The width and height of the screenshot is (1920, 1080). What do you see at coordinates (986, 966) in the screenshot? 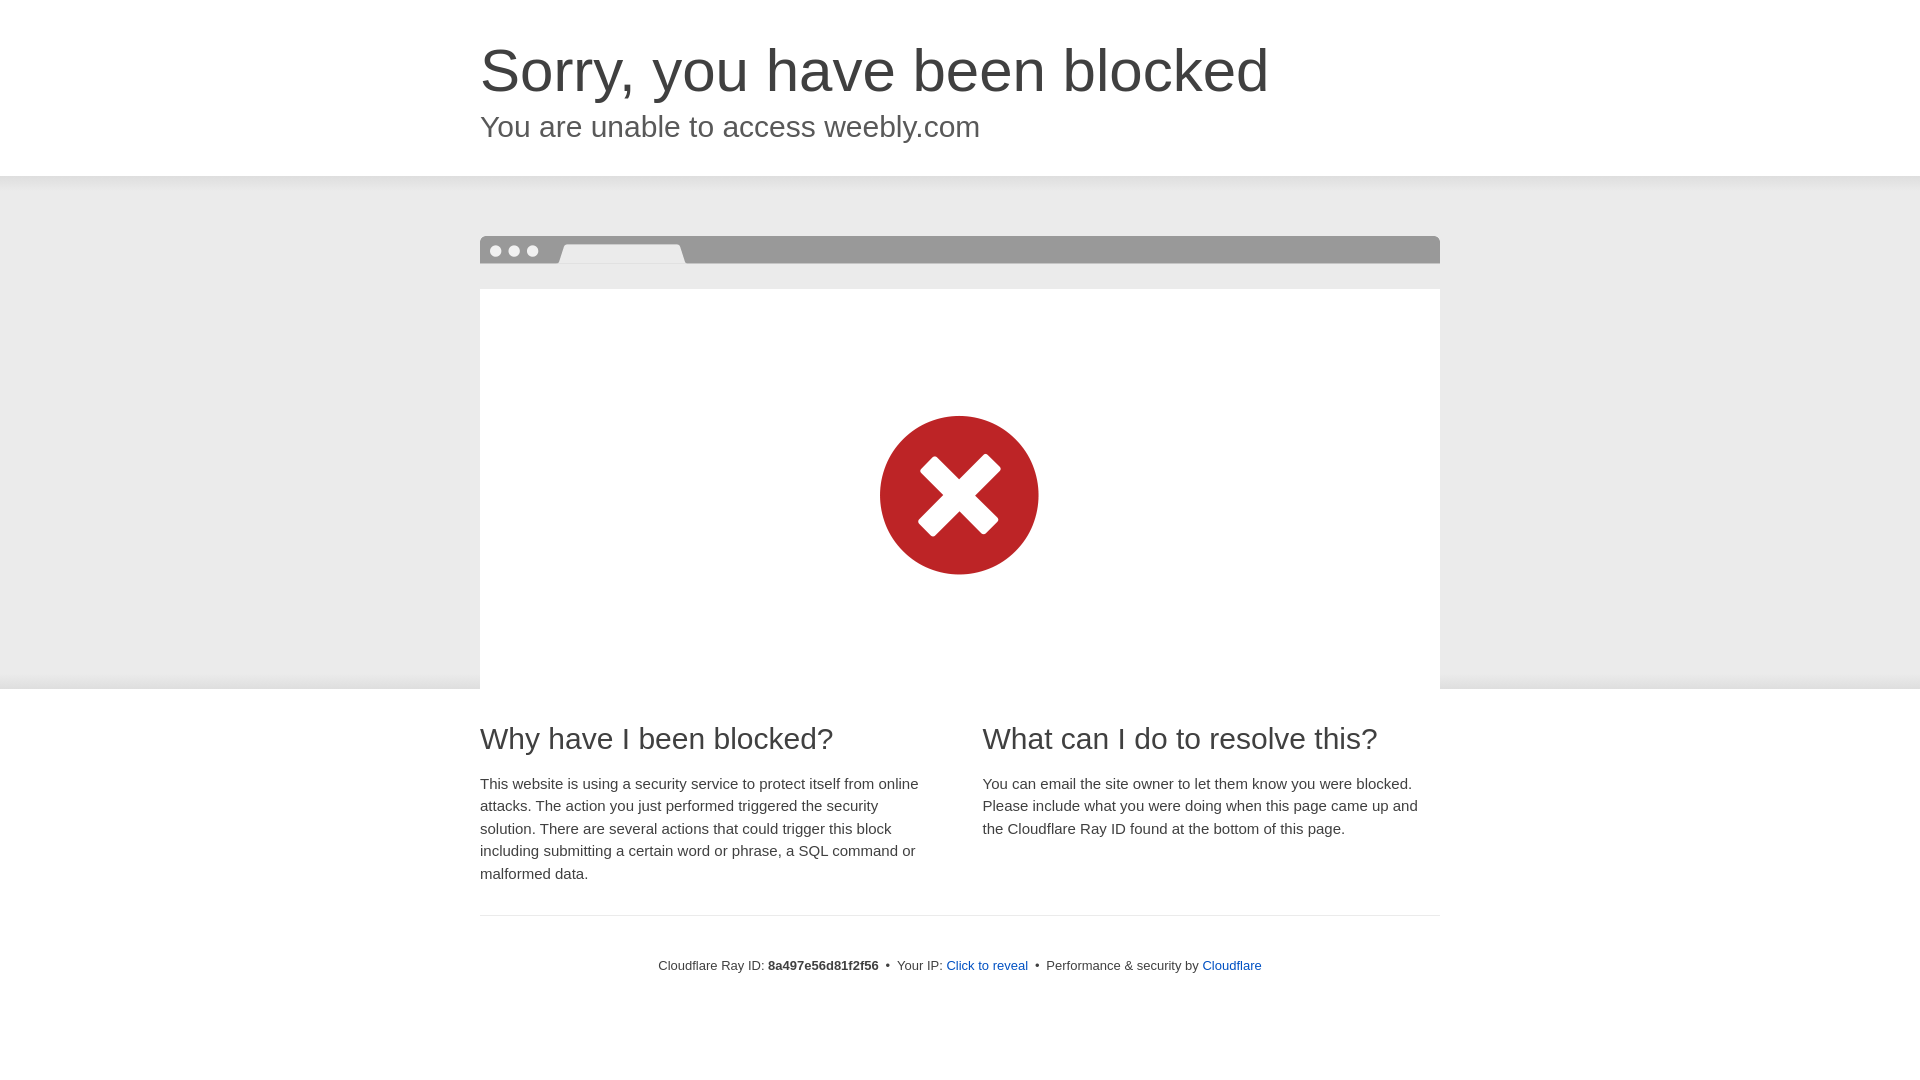
I see `Click to reveal` at bounding box center [986, 966].